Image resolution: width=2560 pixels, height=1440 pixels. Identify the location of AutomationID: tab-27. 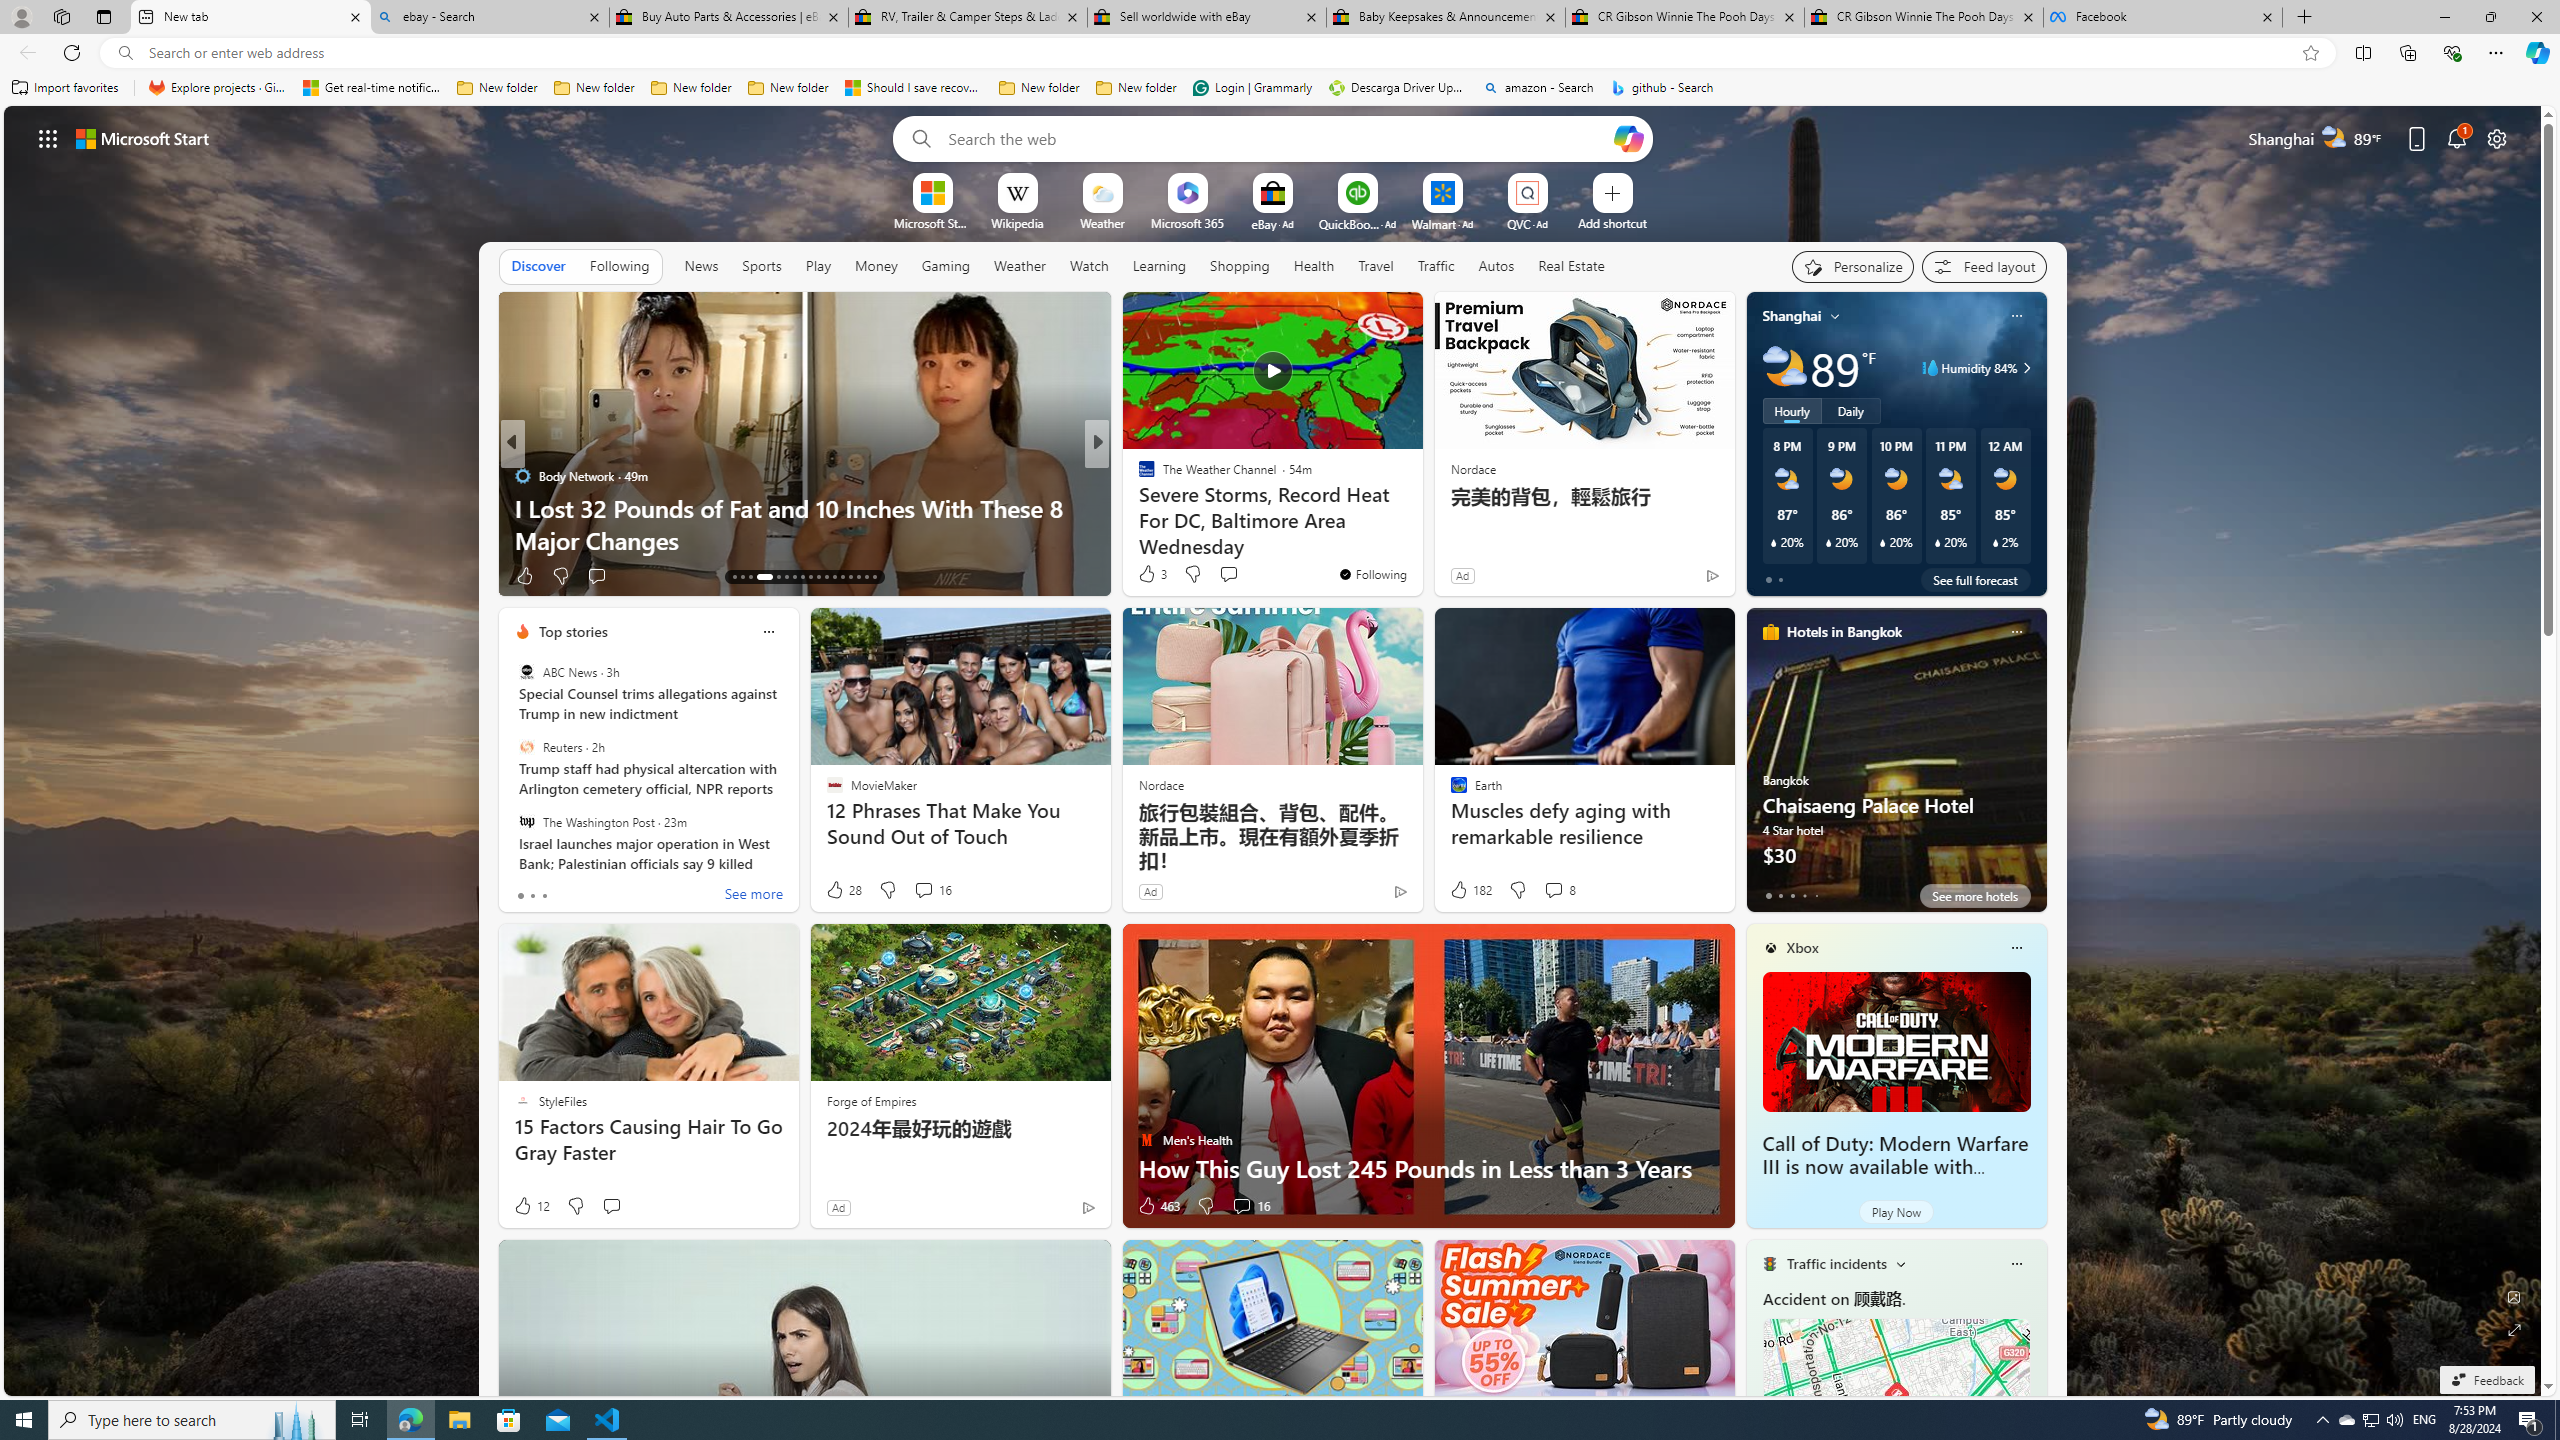
(858, 577).